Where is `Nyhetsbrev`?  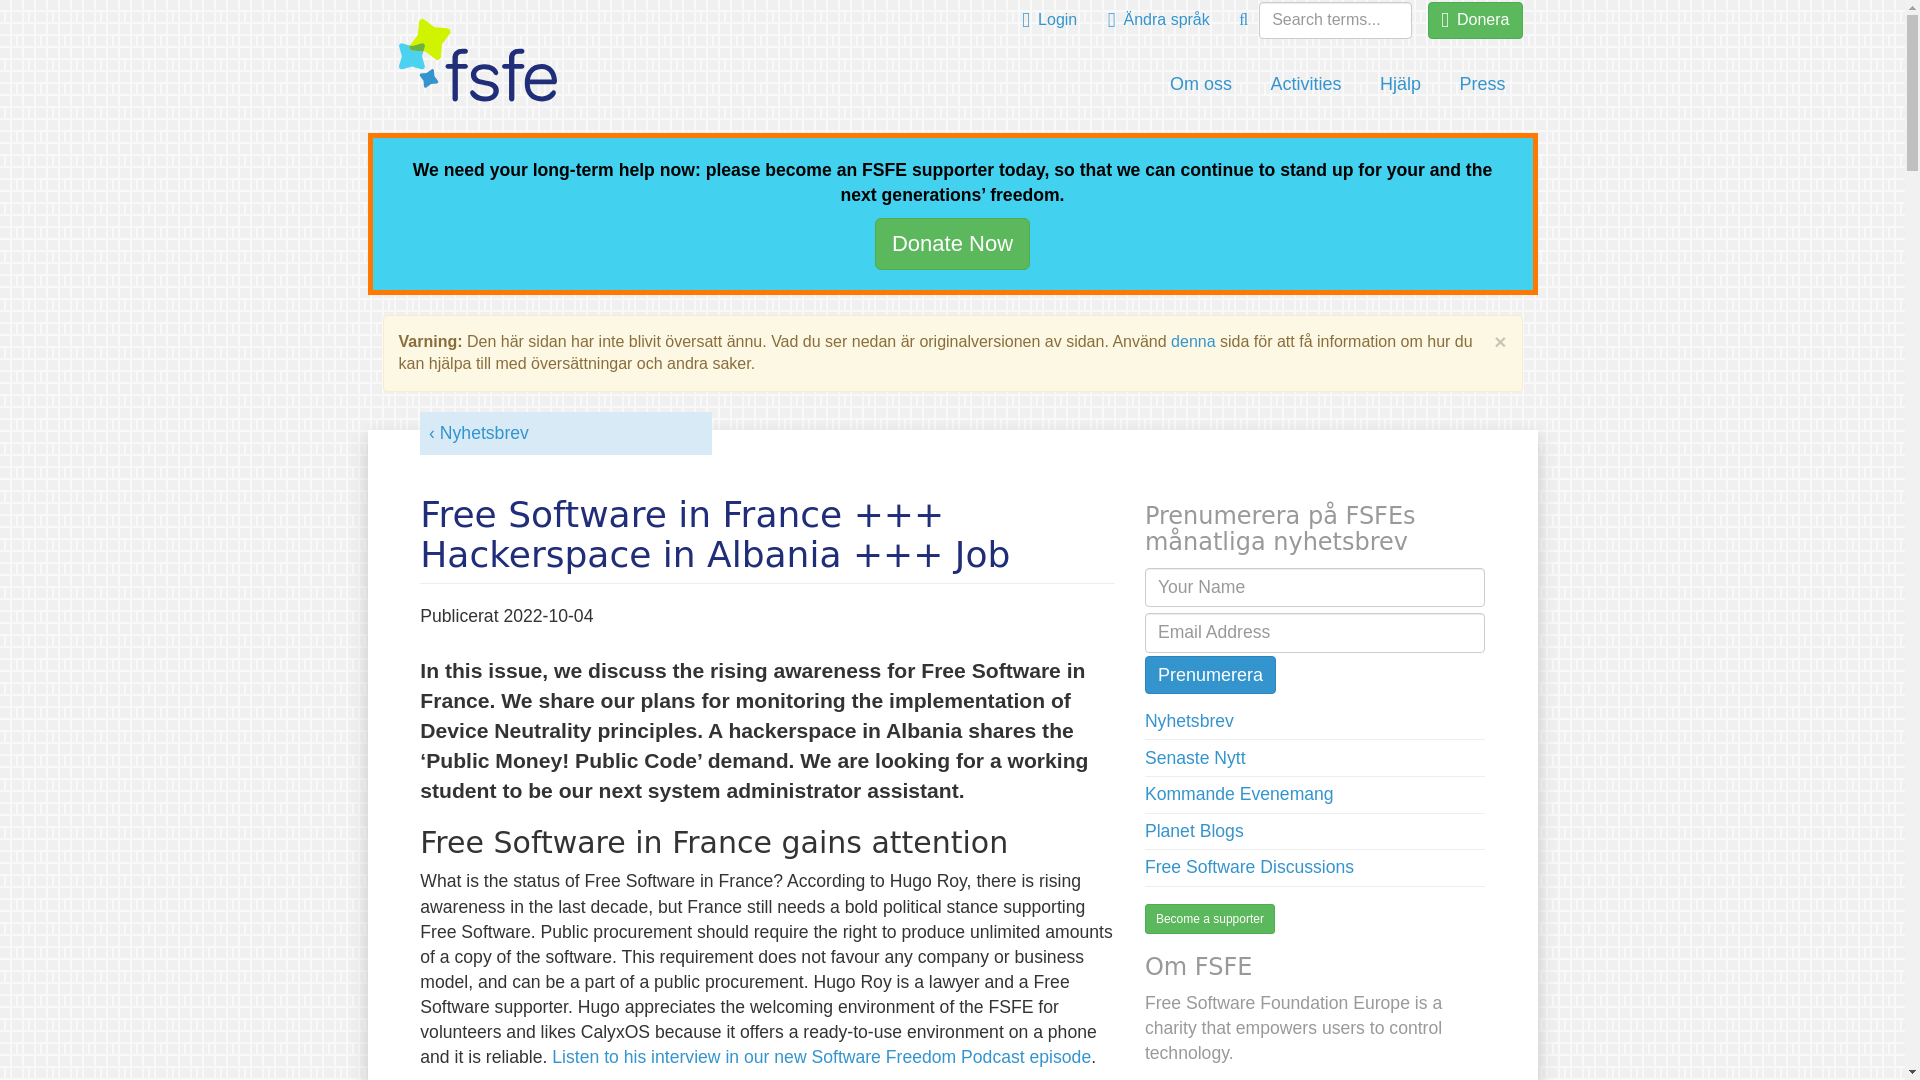 Nyhetsbrev is located at coordinates (478, 432).